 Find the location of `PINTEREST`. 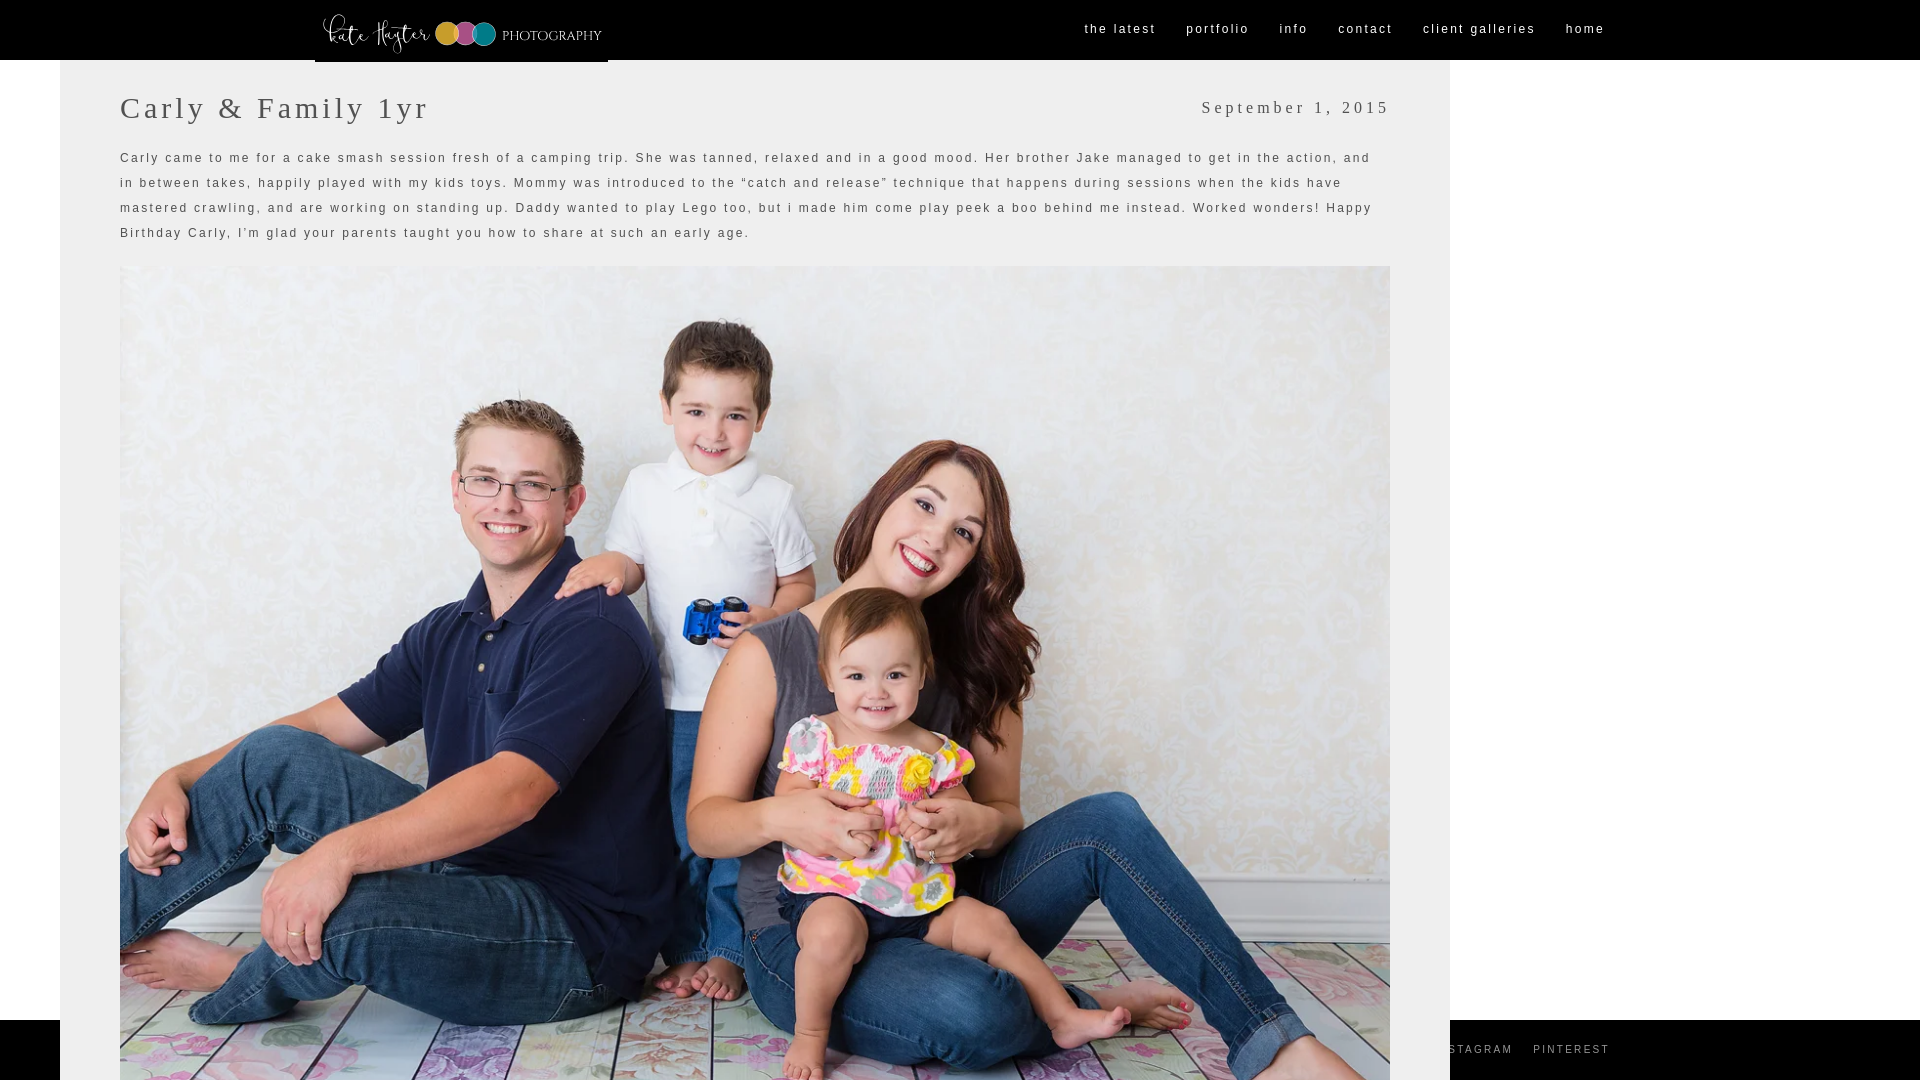

PINTEREST is located at coordinates (1571, 1050).